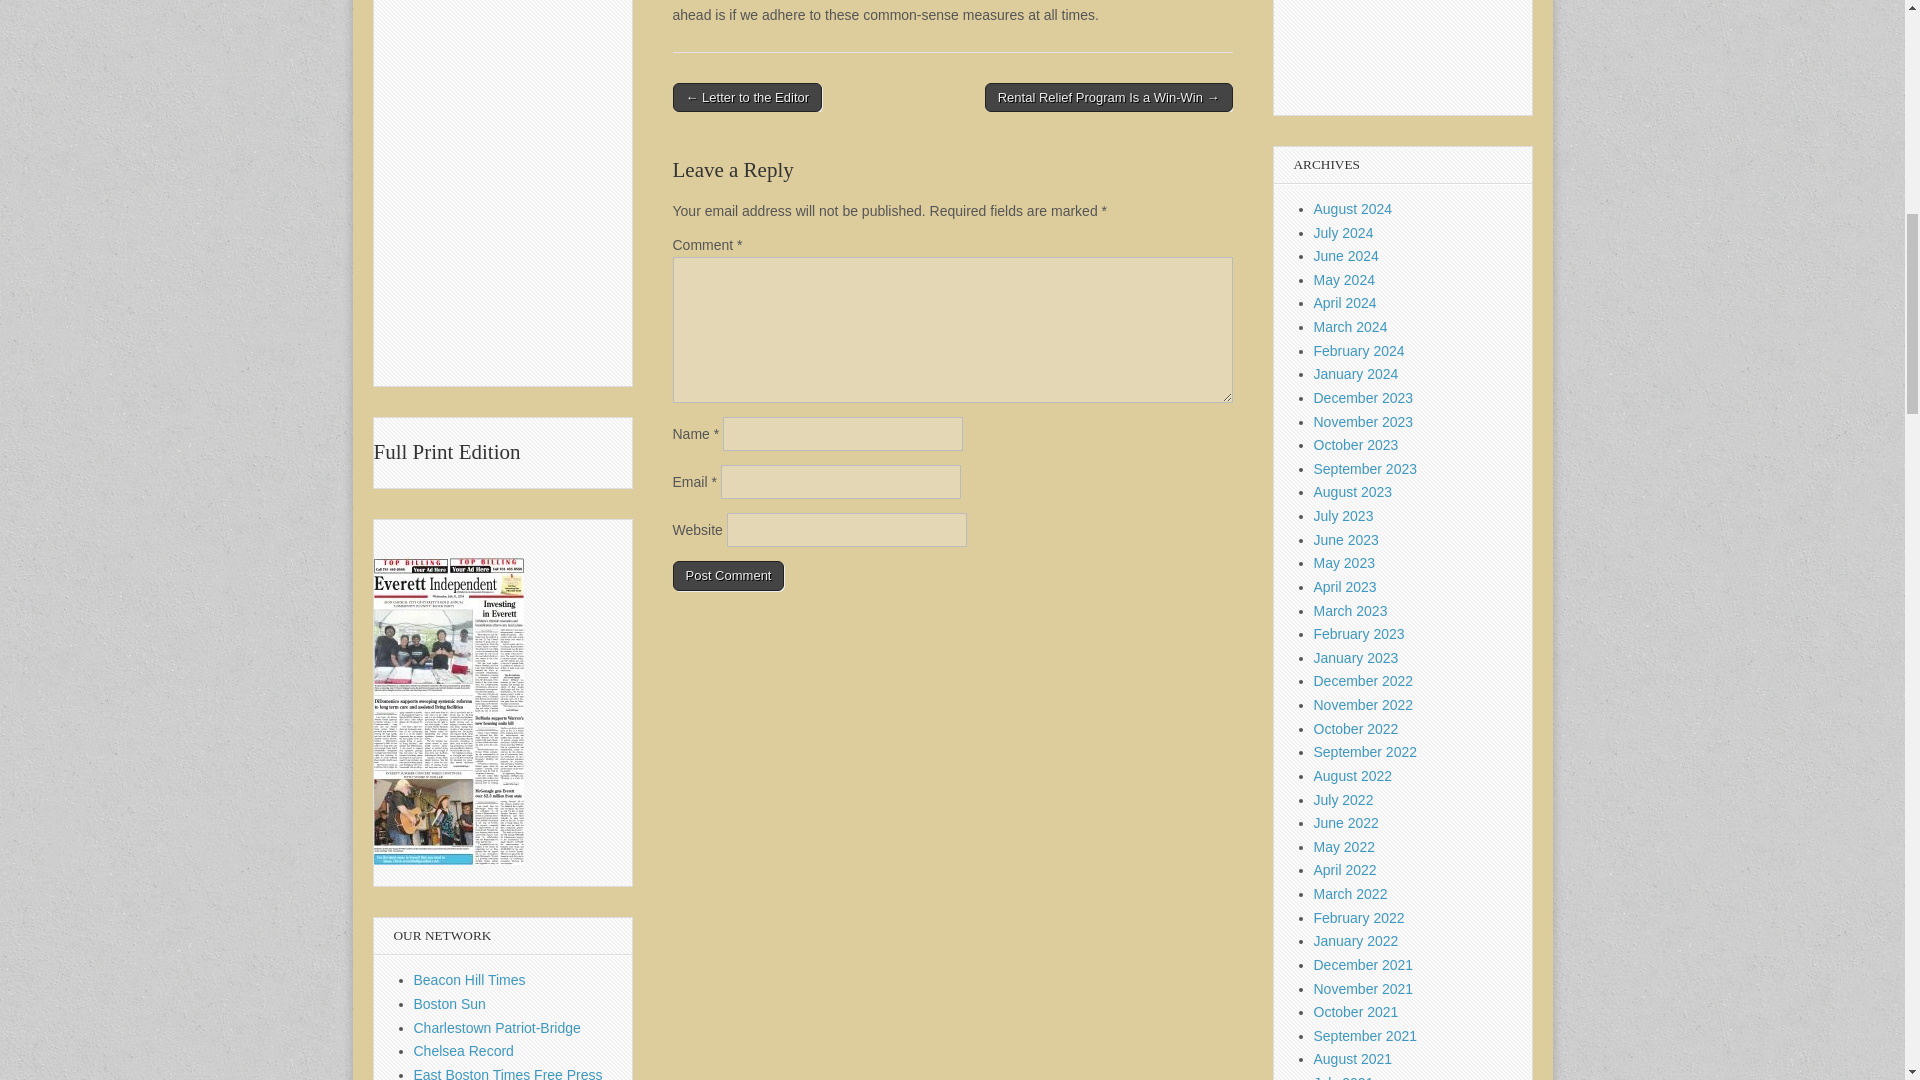  What do you see at coordinates (498, 1027) in the screenshot?
I see `Charlestown Patriot-Bridge` at bounding box center [498, 1027].